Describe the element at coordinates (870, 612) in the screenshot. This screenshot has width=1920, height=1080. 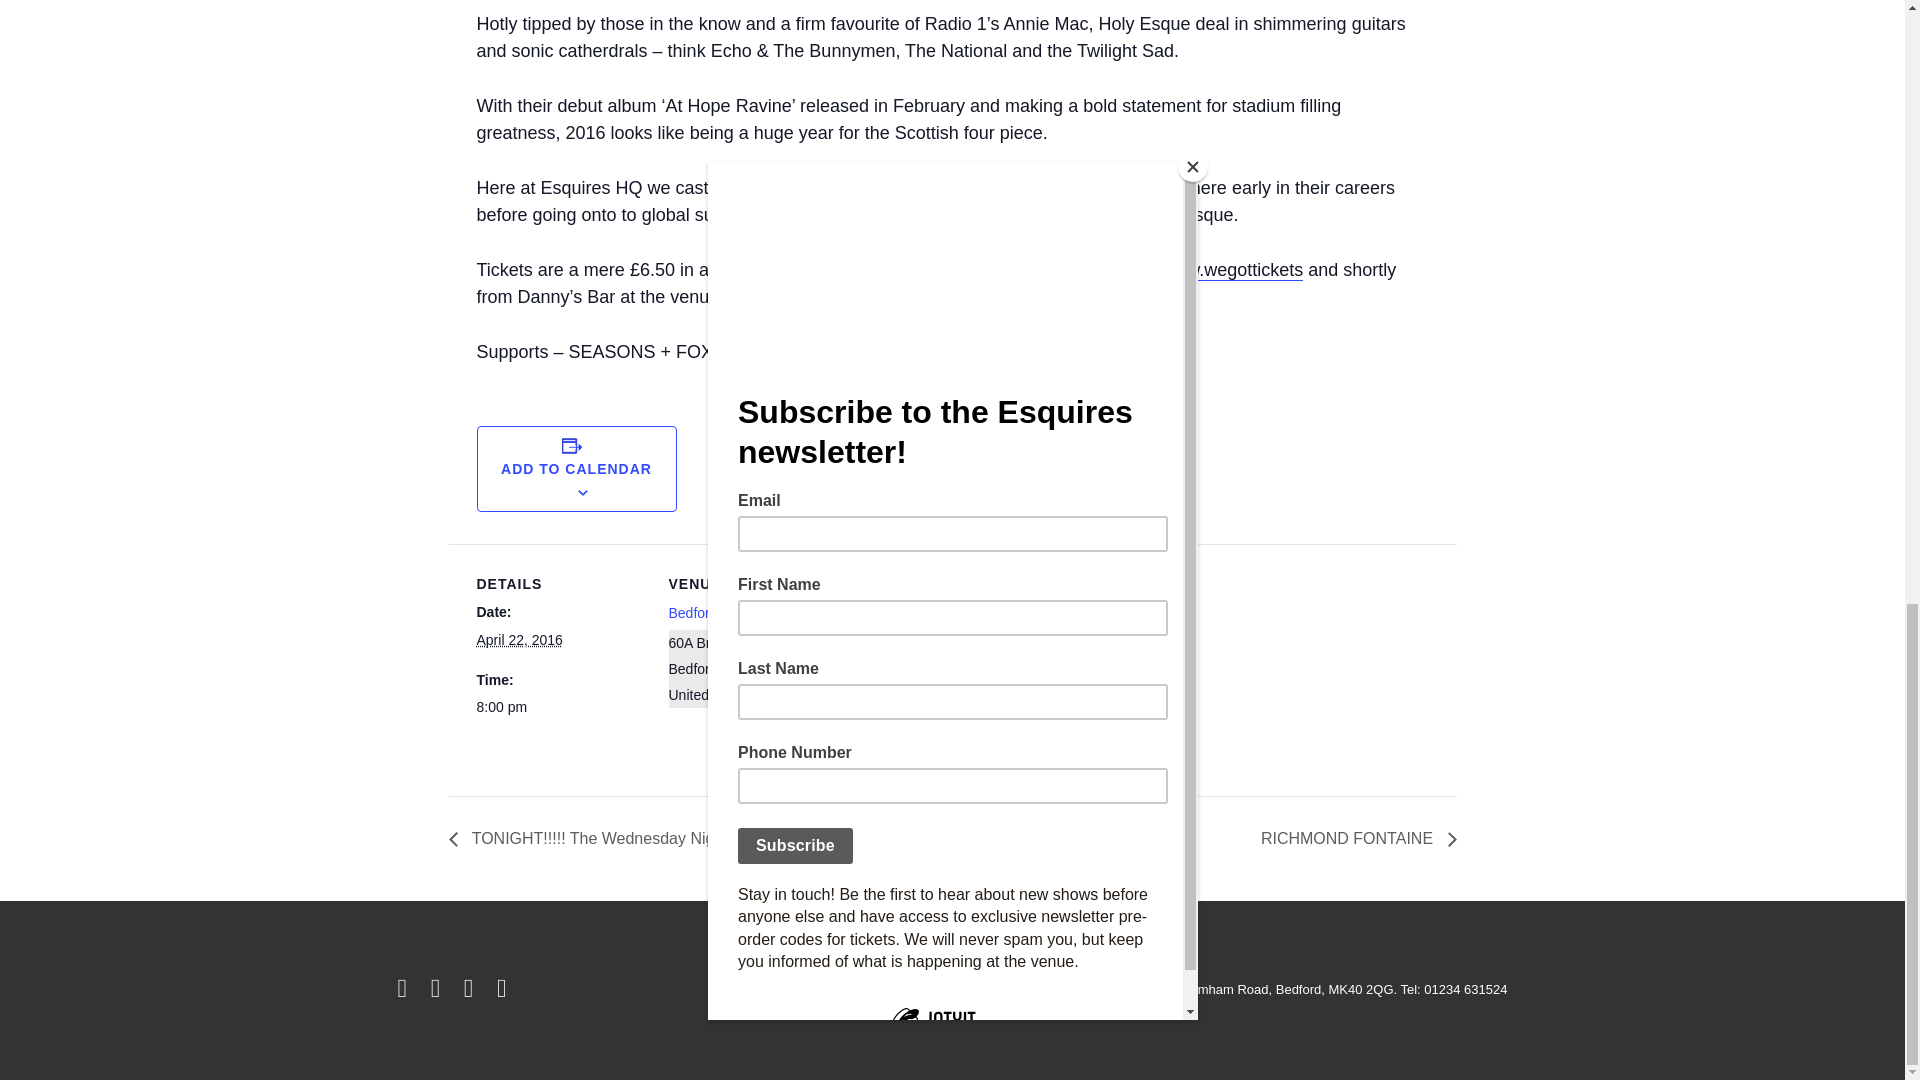
I see `Mr.` at that location.